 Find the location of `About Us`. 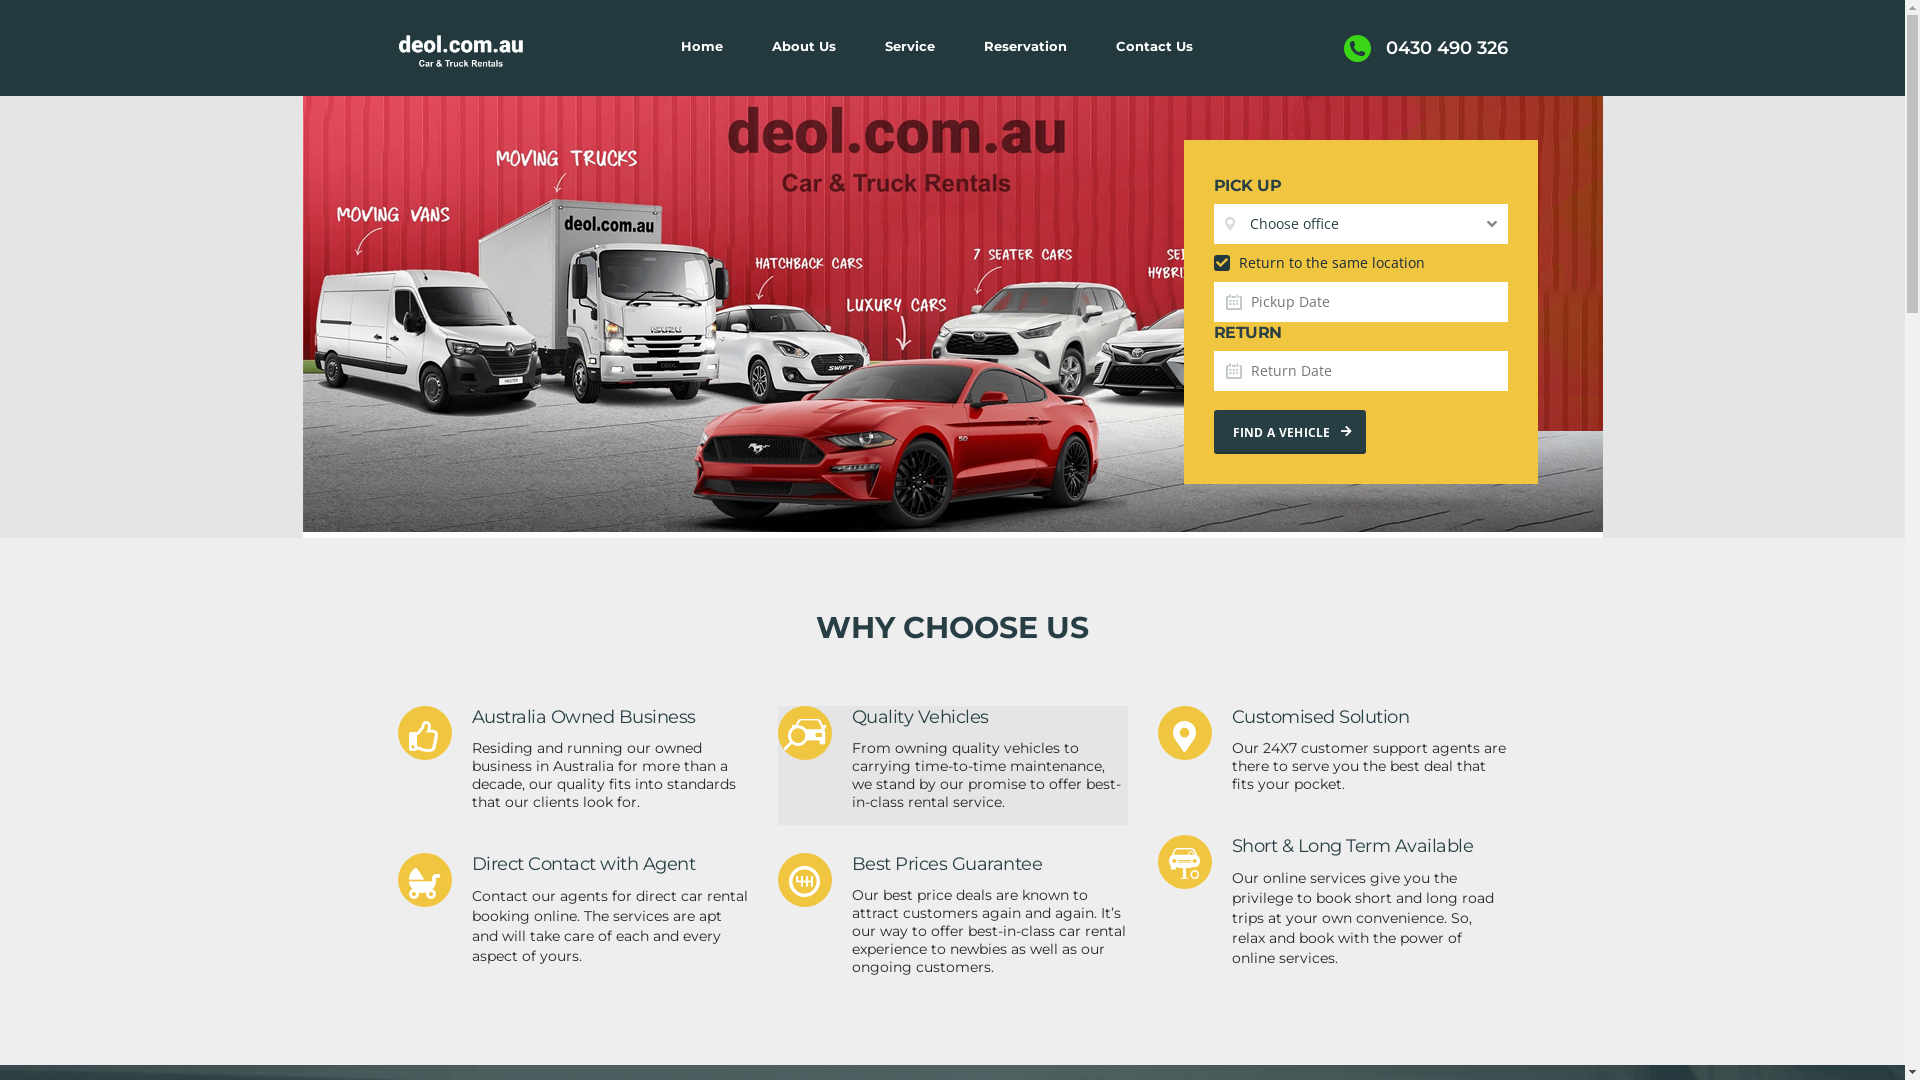

About Us is located at coordinates (804, 46).